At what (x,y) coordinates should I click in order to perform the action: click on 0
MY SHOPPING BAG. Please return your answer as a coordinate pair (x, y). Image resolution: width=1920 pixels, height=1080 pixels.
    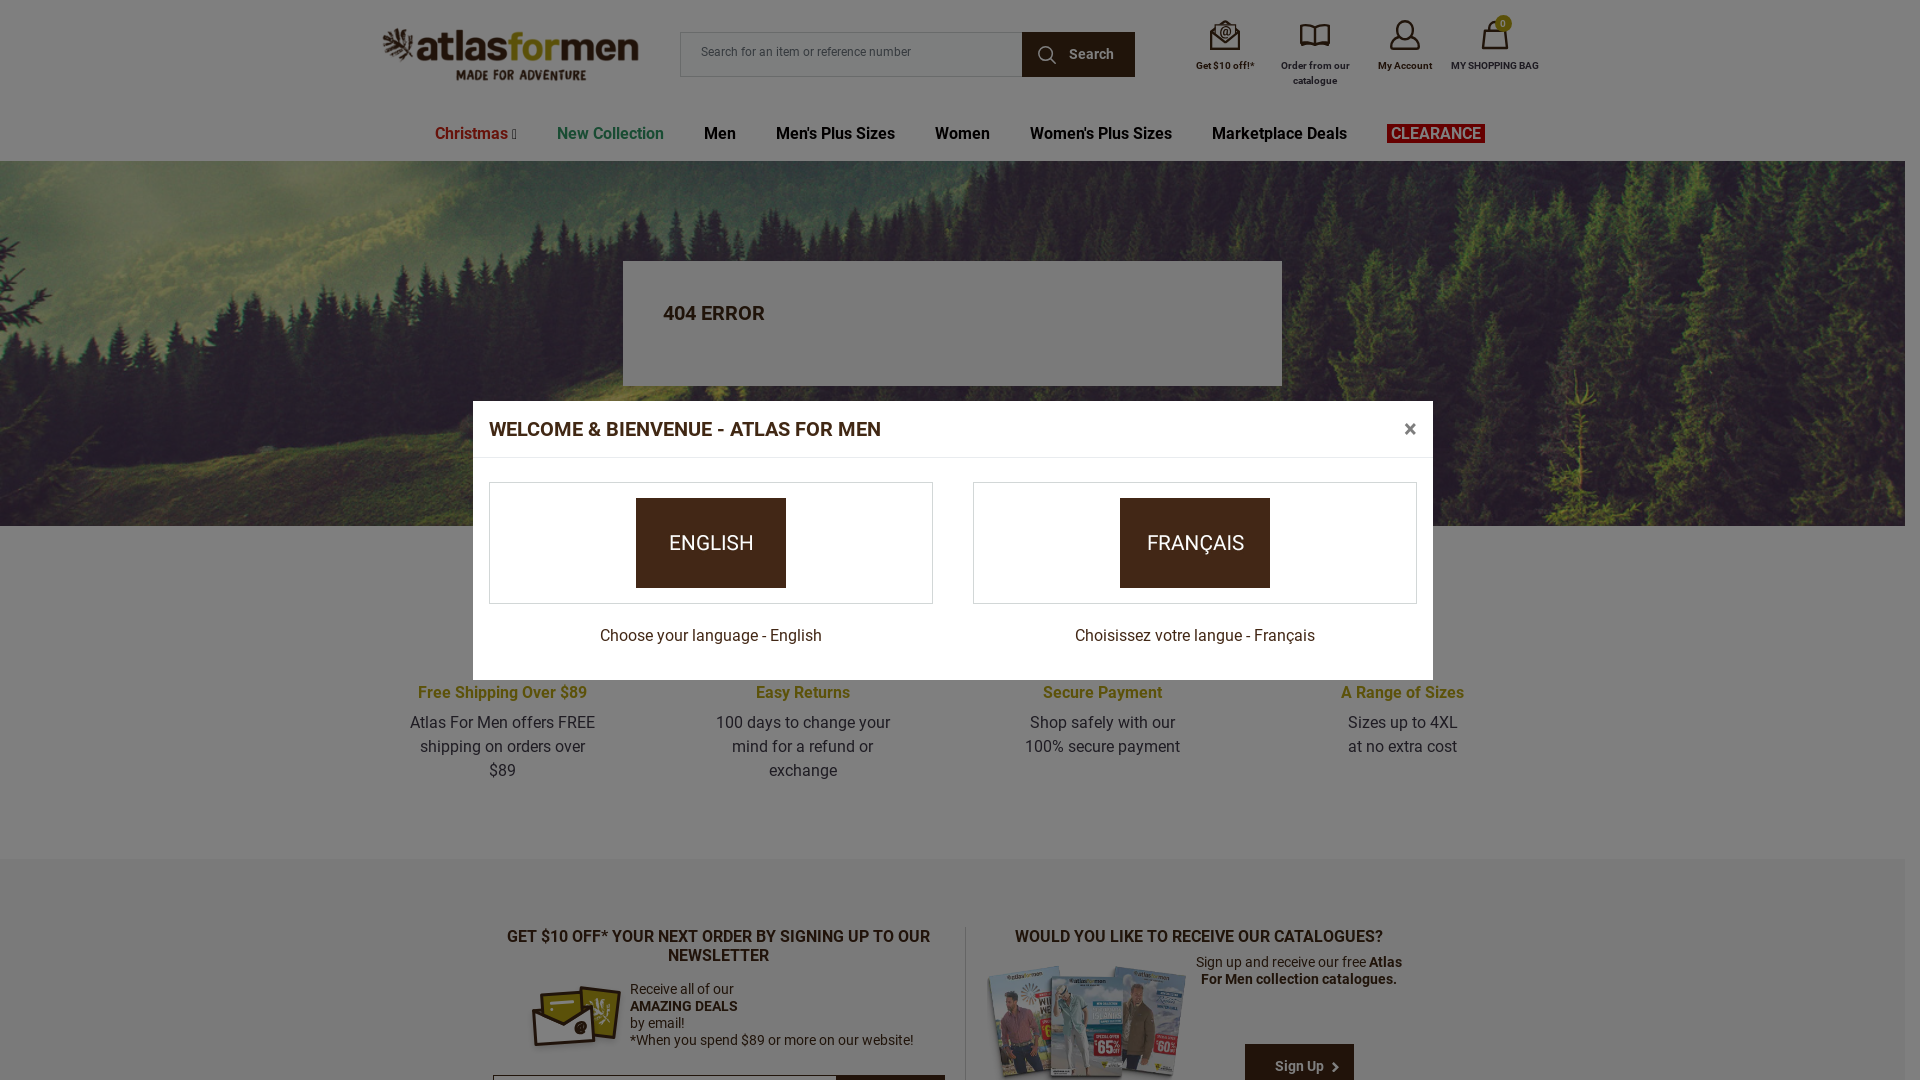
    Looking at the image, I should click on (1495, 46).